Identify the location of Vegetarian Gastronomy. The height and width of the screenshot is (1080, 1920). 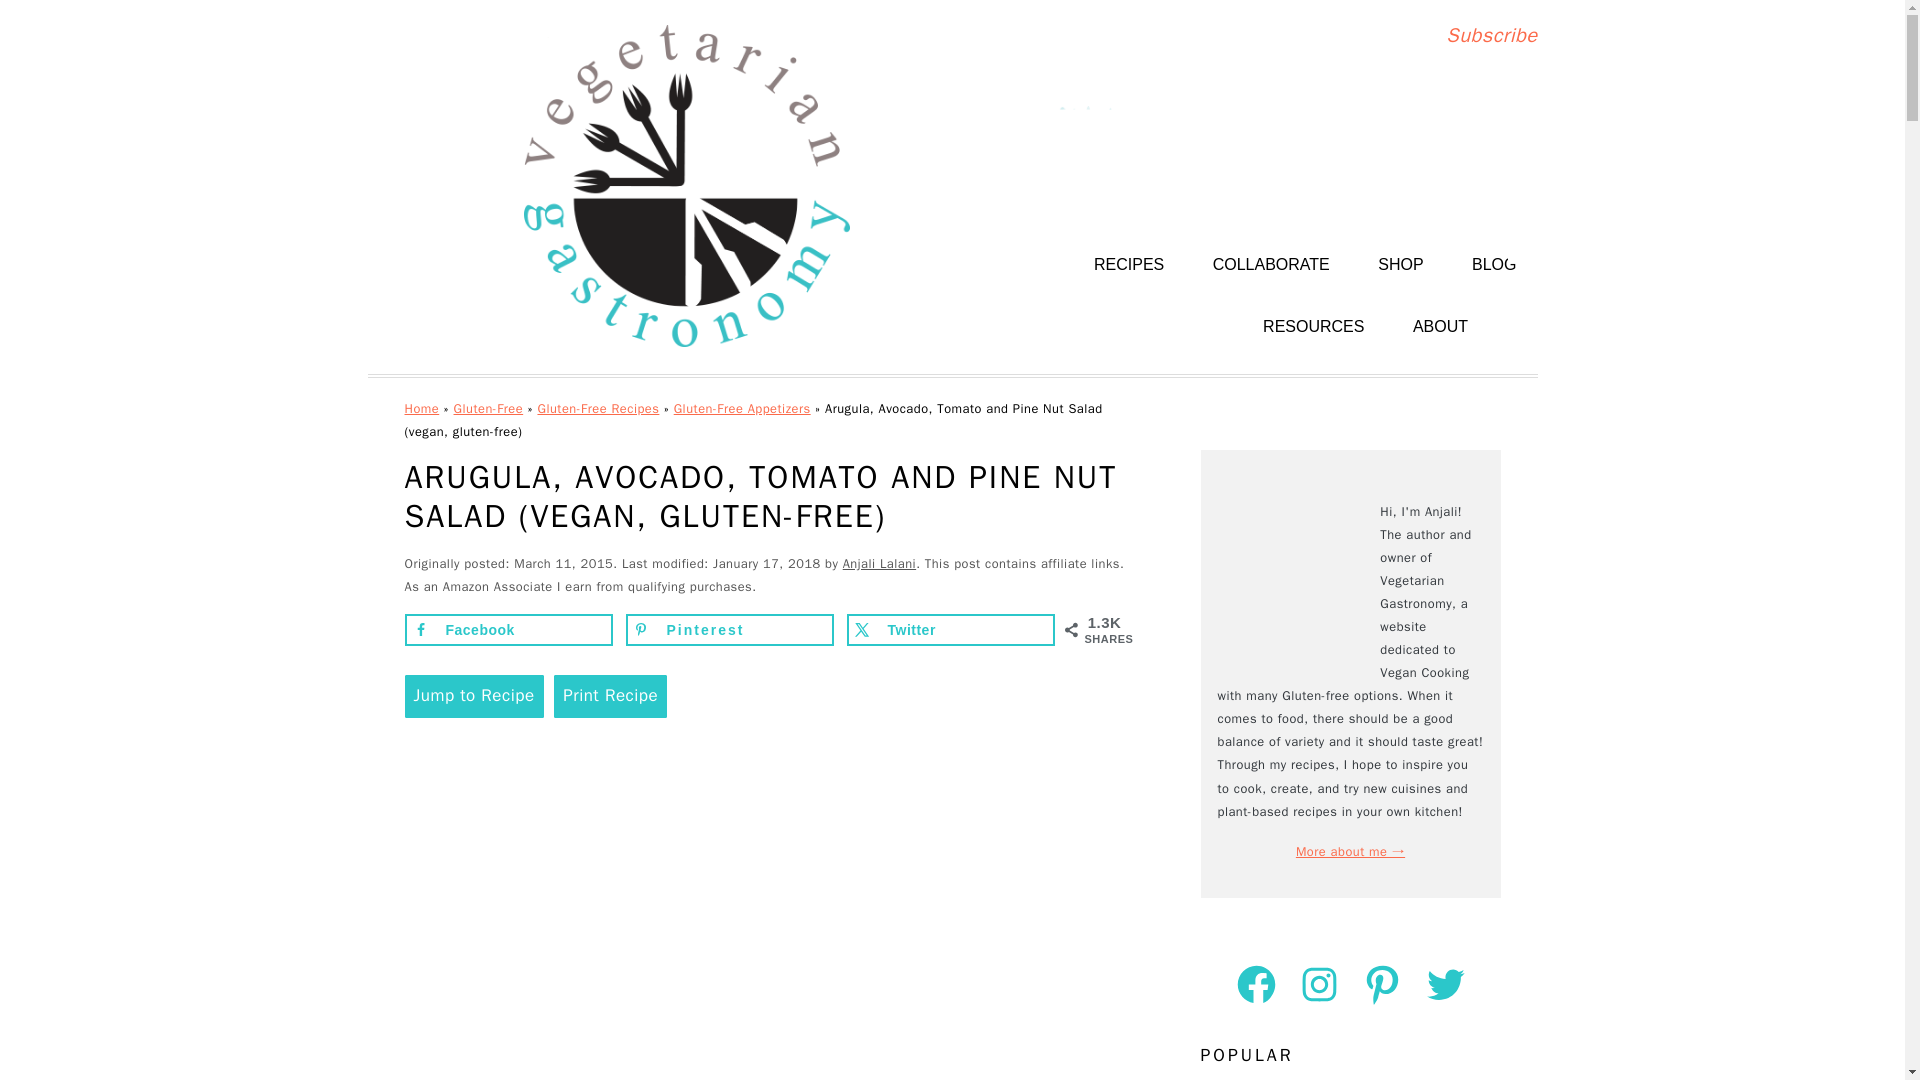
(686, 186).